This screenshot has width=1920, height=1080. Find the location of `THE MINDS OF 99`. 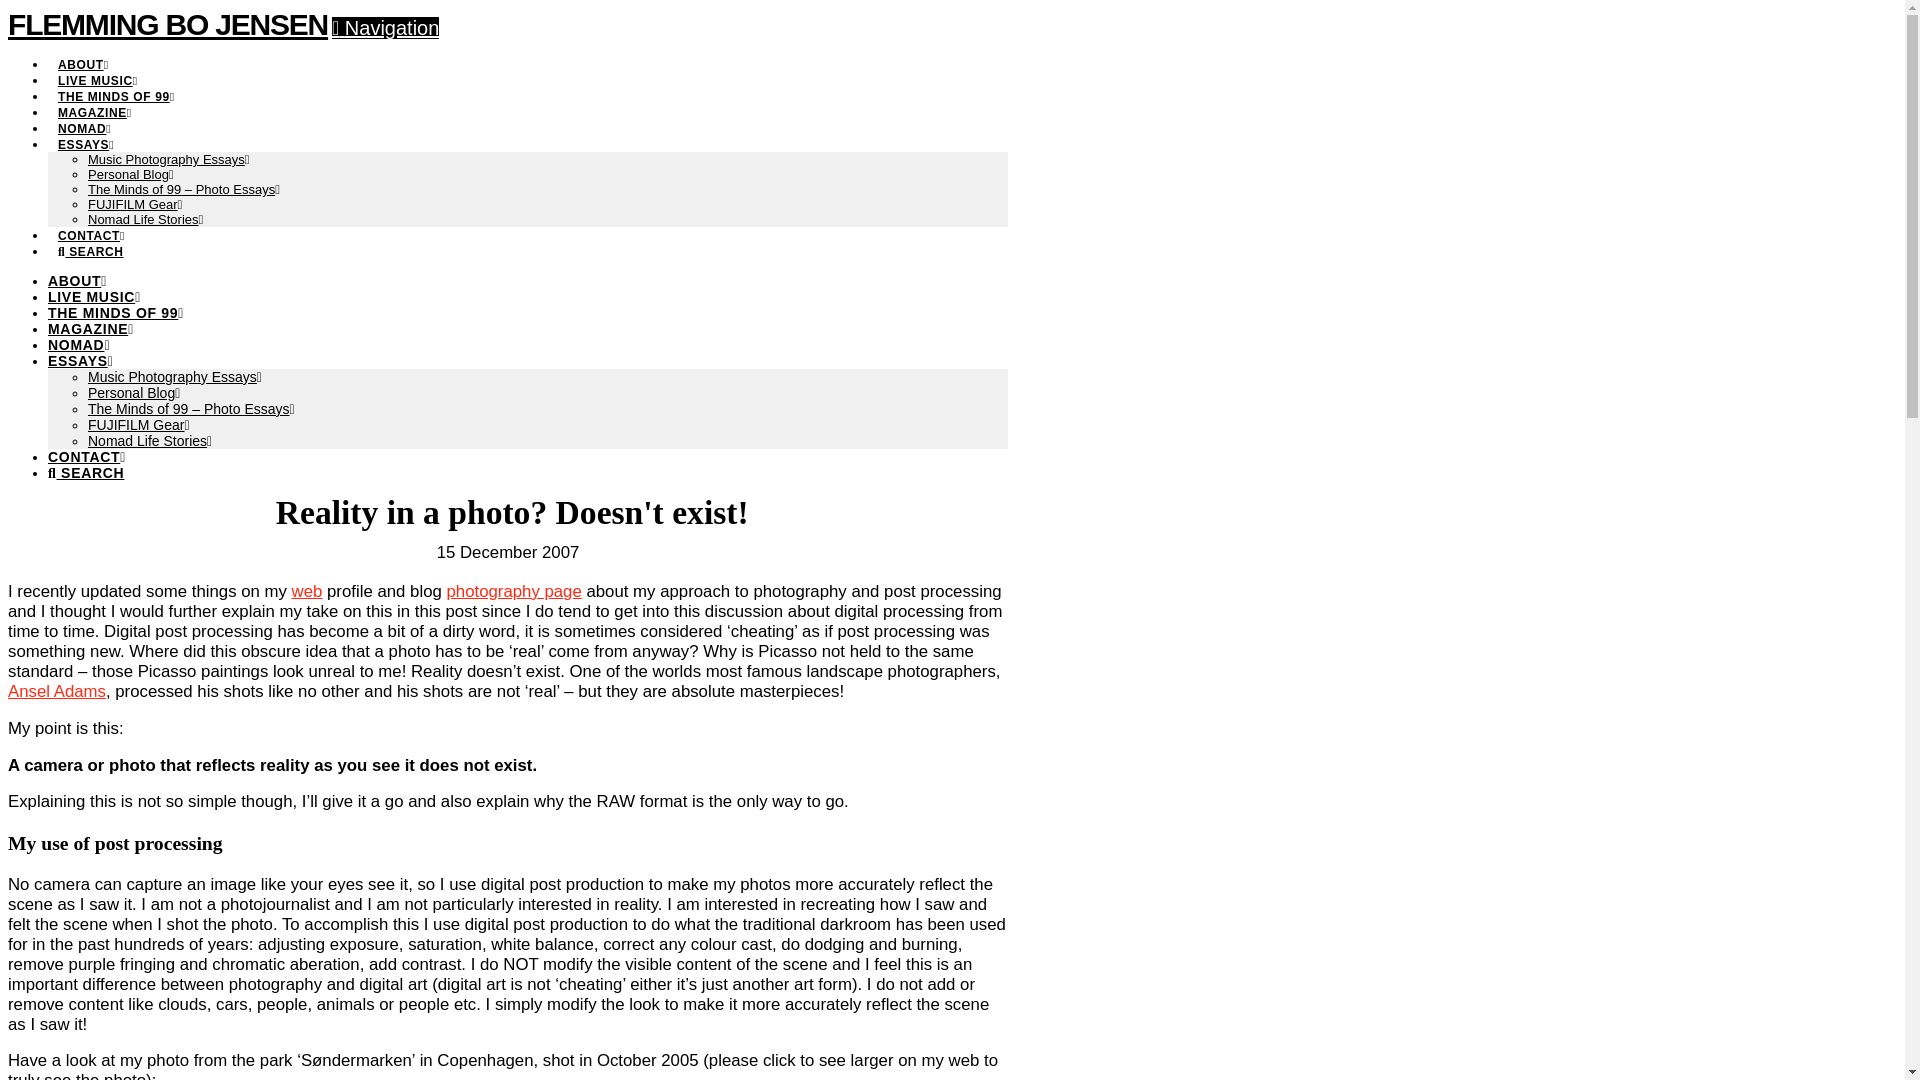

THE MINDS OF 99 is located at coordinates (116, 86).